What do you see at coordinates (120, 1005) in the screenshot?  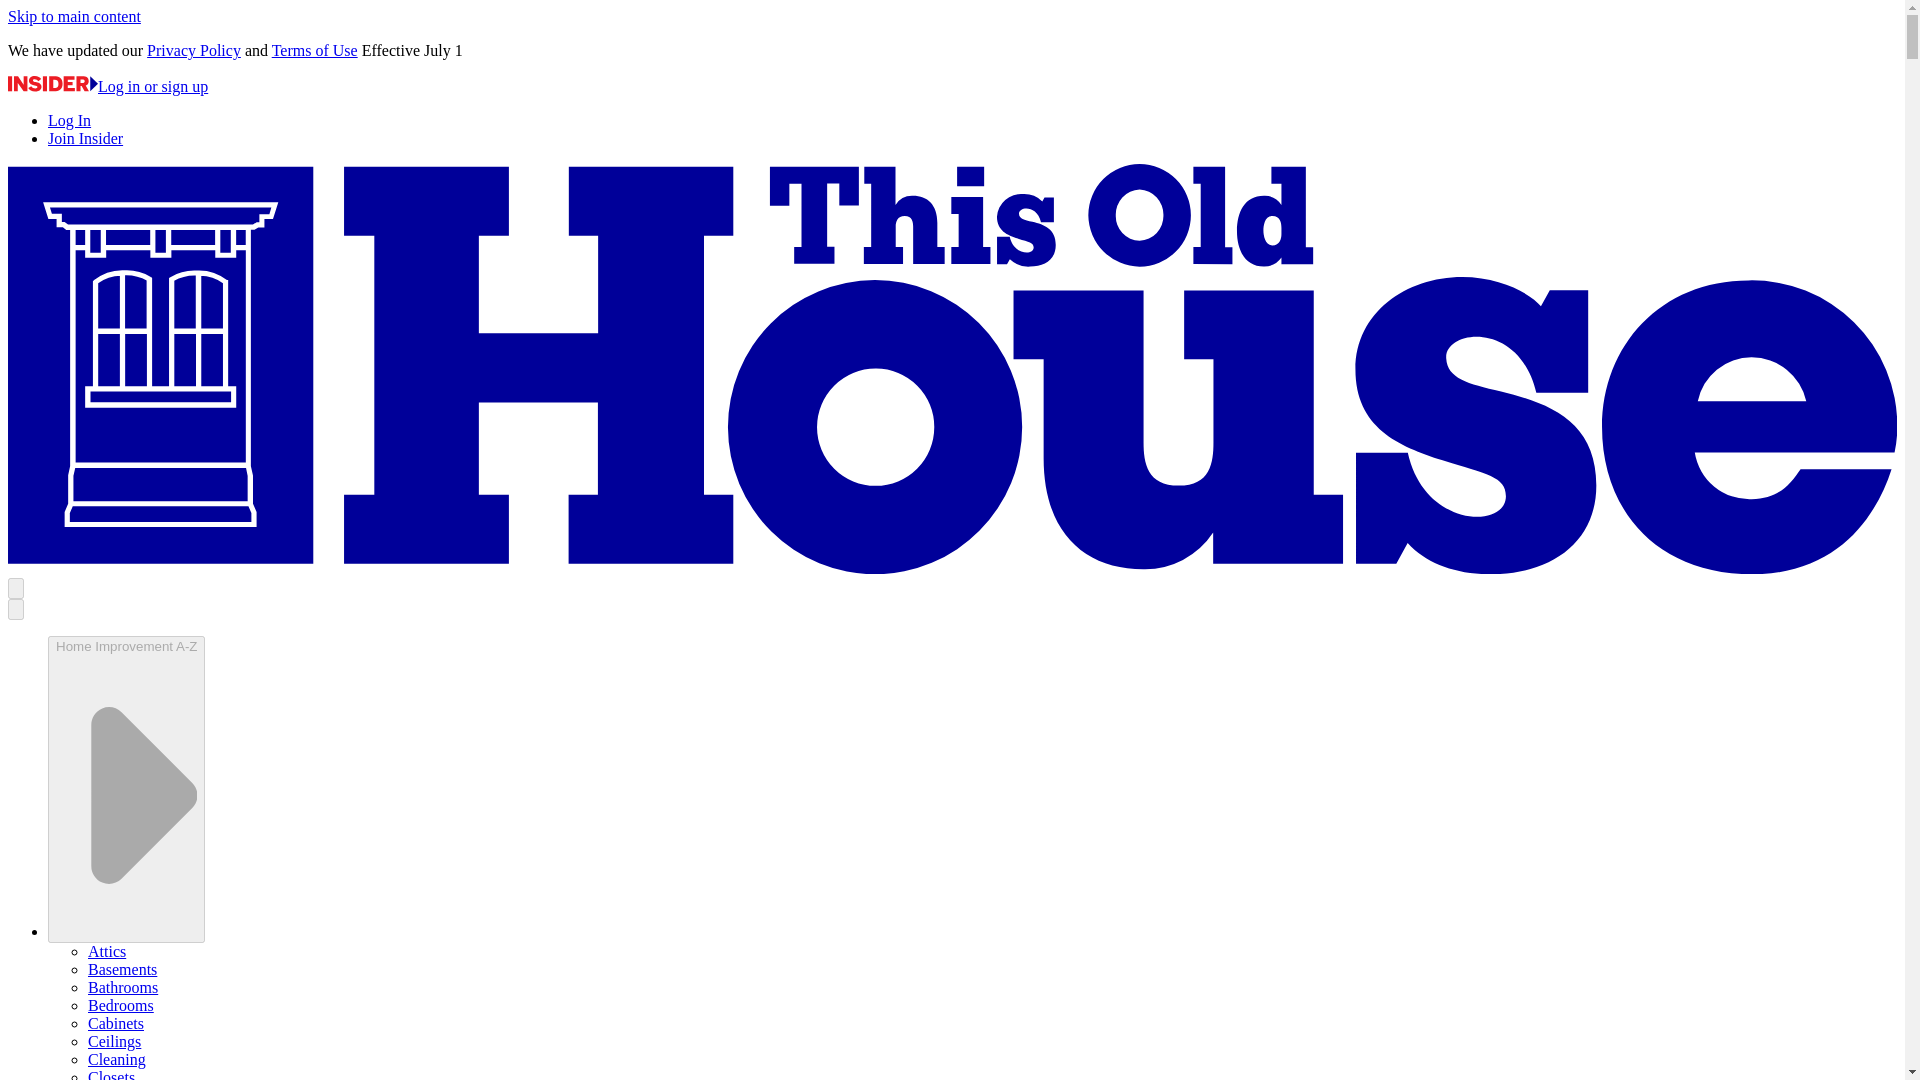 I see `Bedrooms` at bounding box center [120, 1005].